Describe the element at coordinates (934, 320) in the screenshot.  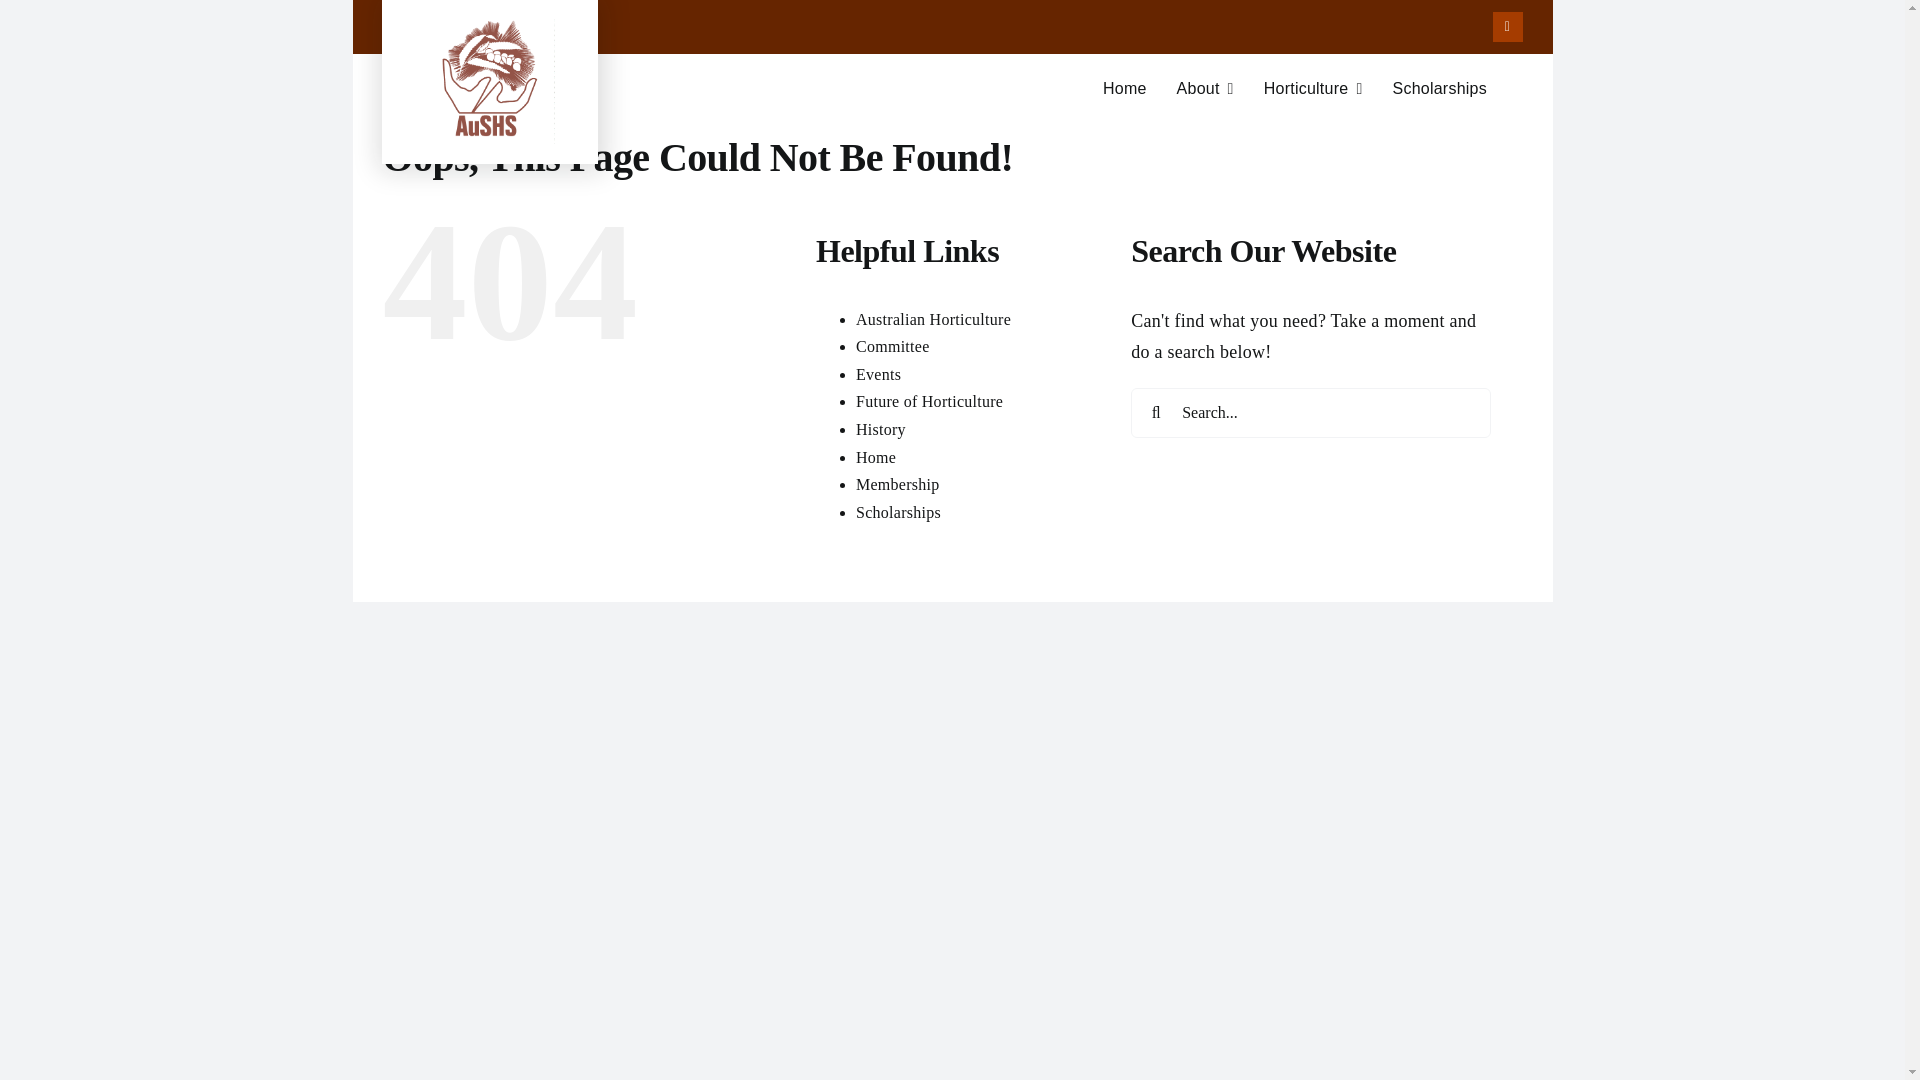
I see `Australian Horticulture` at that location.